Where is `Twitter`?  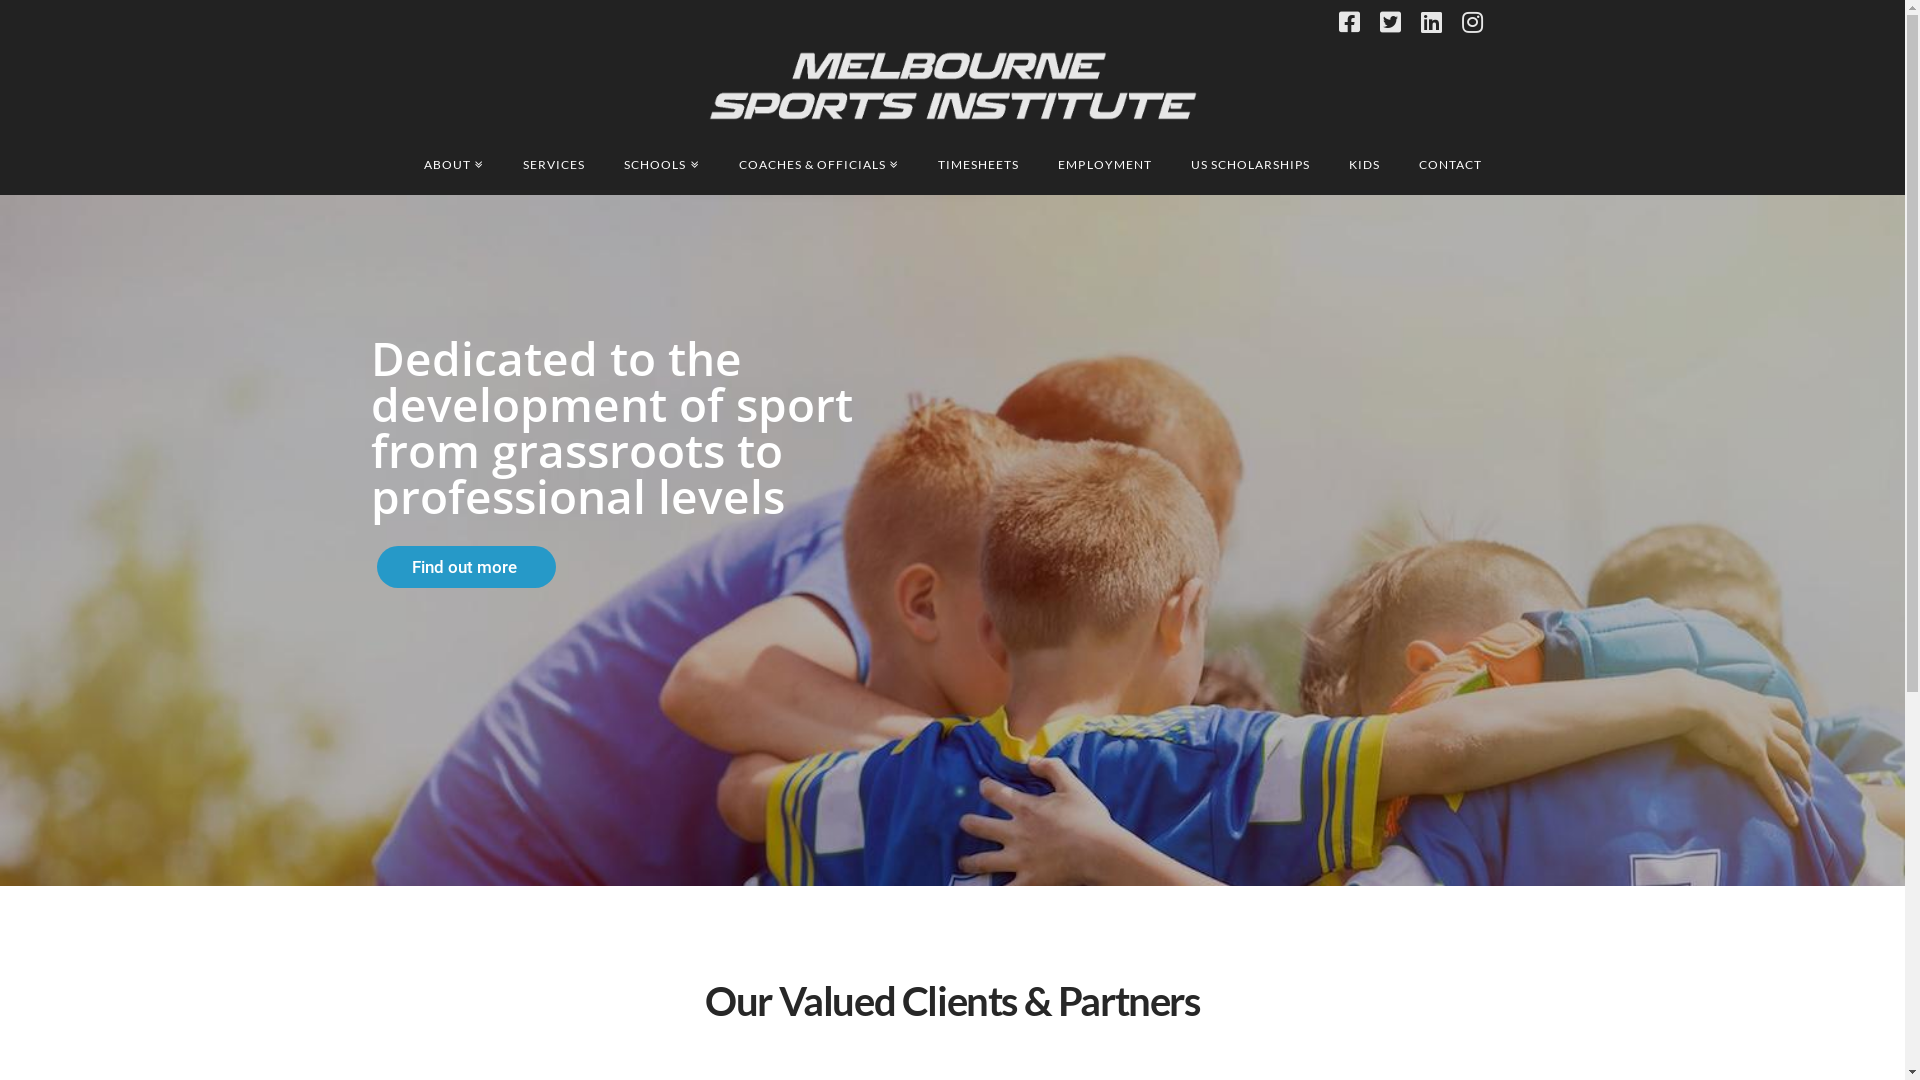
Twitter is located at coordinates (1390, 22).